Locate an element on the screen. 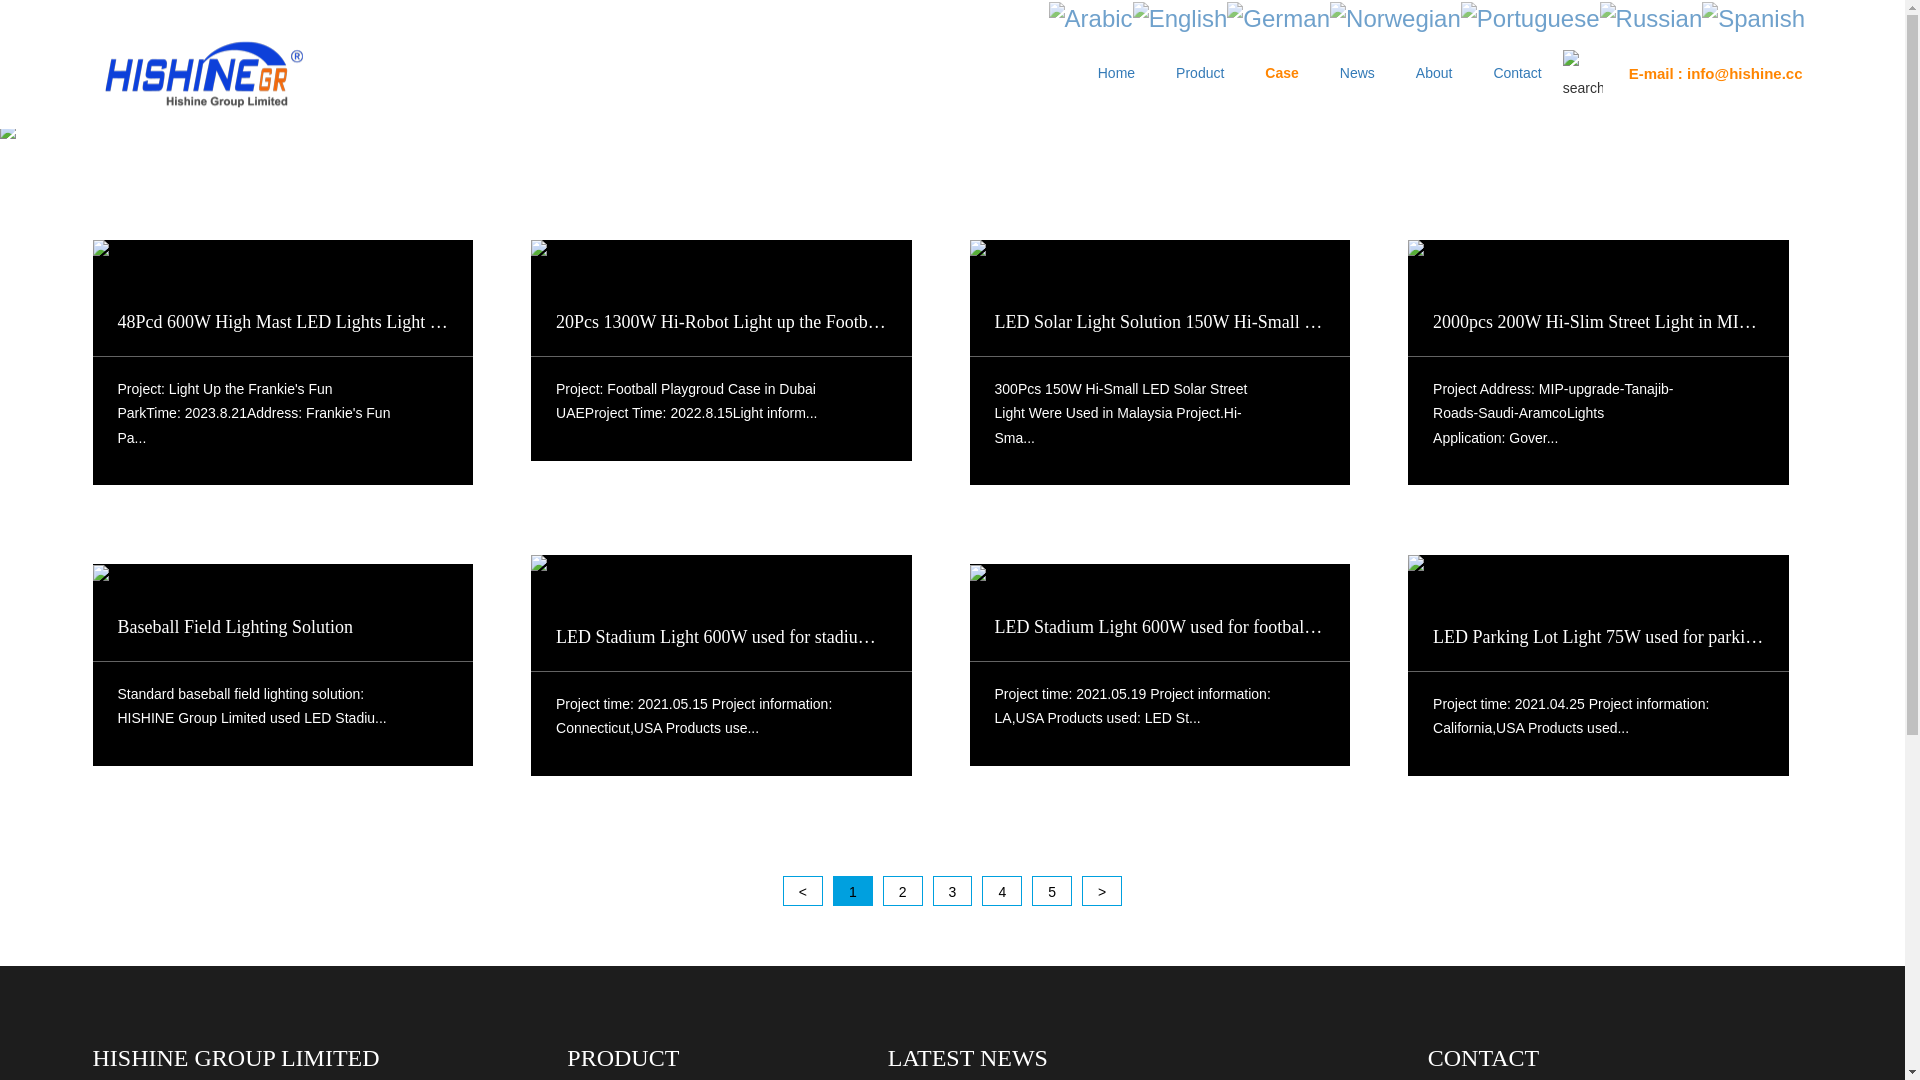 The image size is (1920, 1080). Contact is located at coordinates (1517, 69).